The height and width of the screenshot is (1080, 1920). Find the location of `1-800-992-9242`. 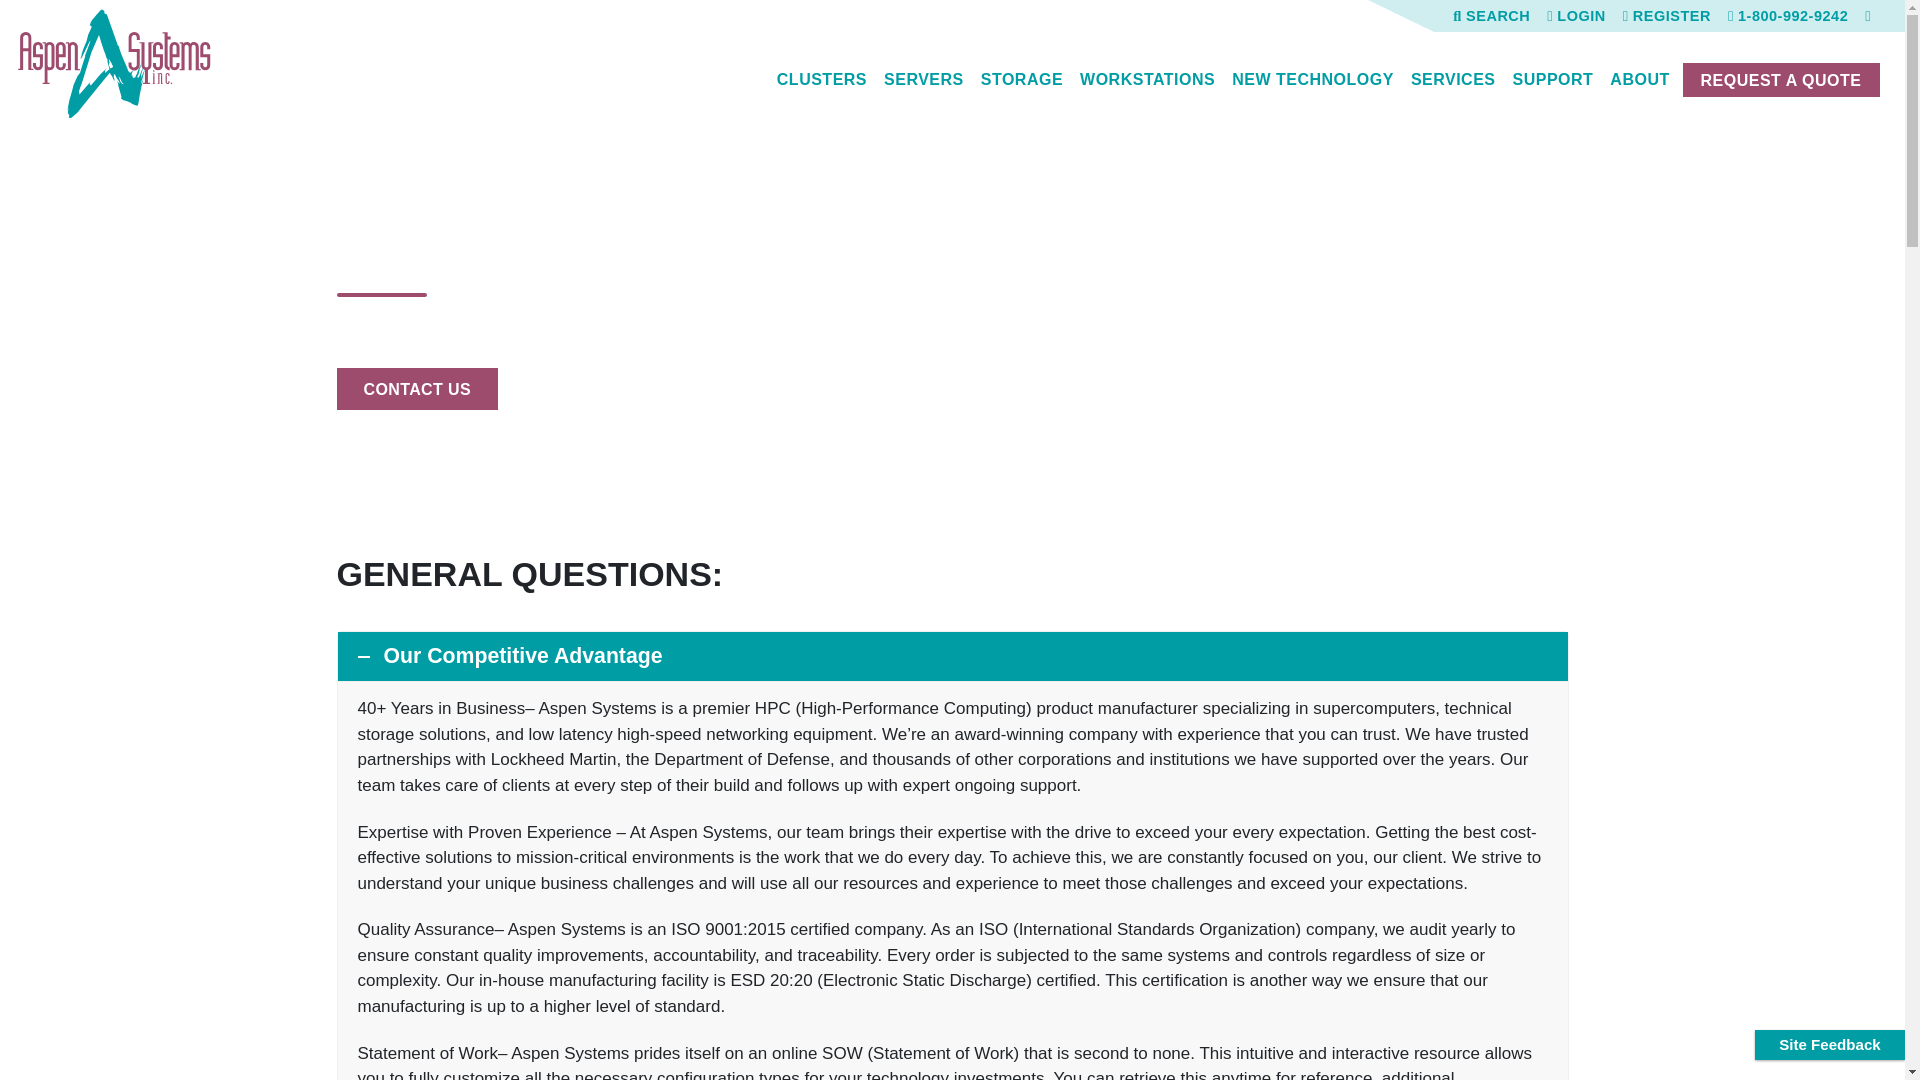

1-800-992-9242 is located at coordinates (1788, 15).